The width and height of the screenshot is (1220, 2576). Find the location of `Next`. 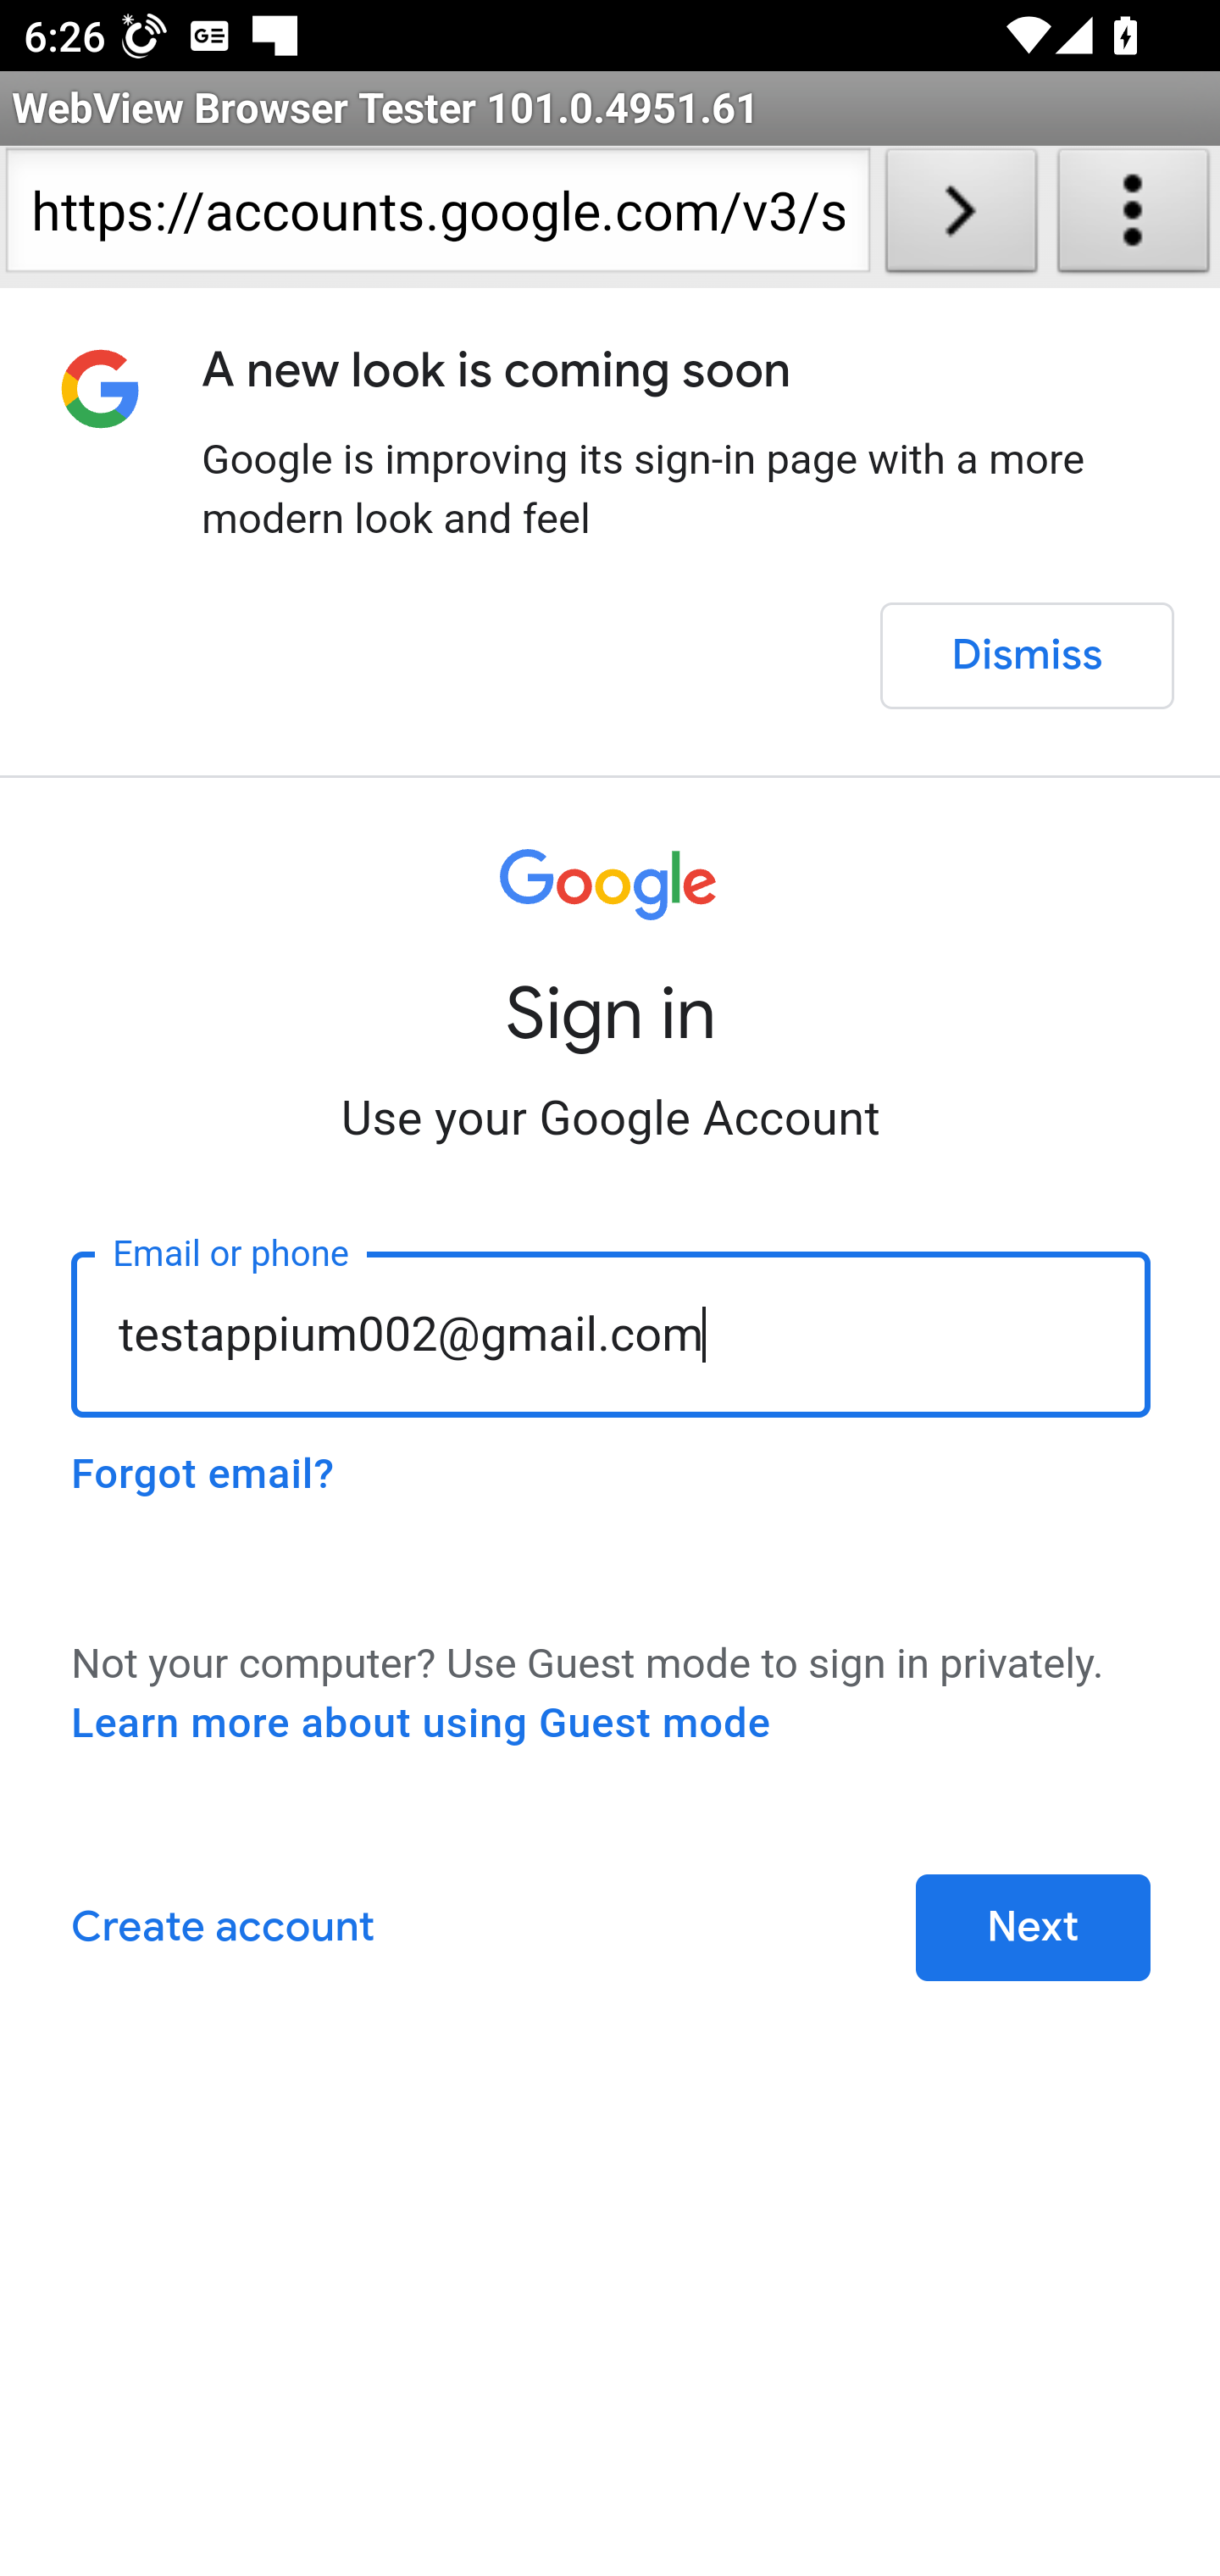

Next is located at coordinates (1033, 1928).